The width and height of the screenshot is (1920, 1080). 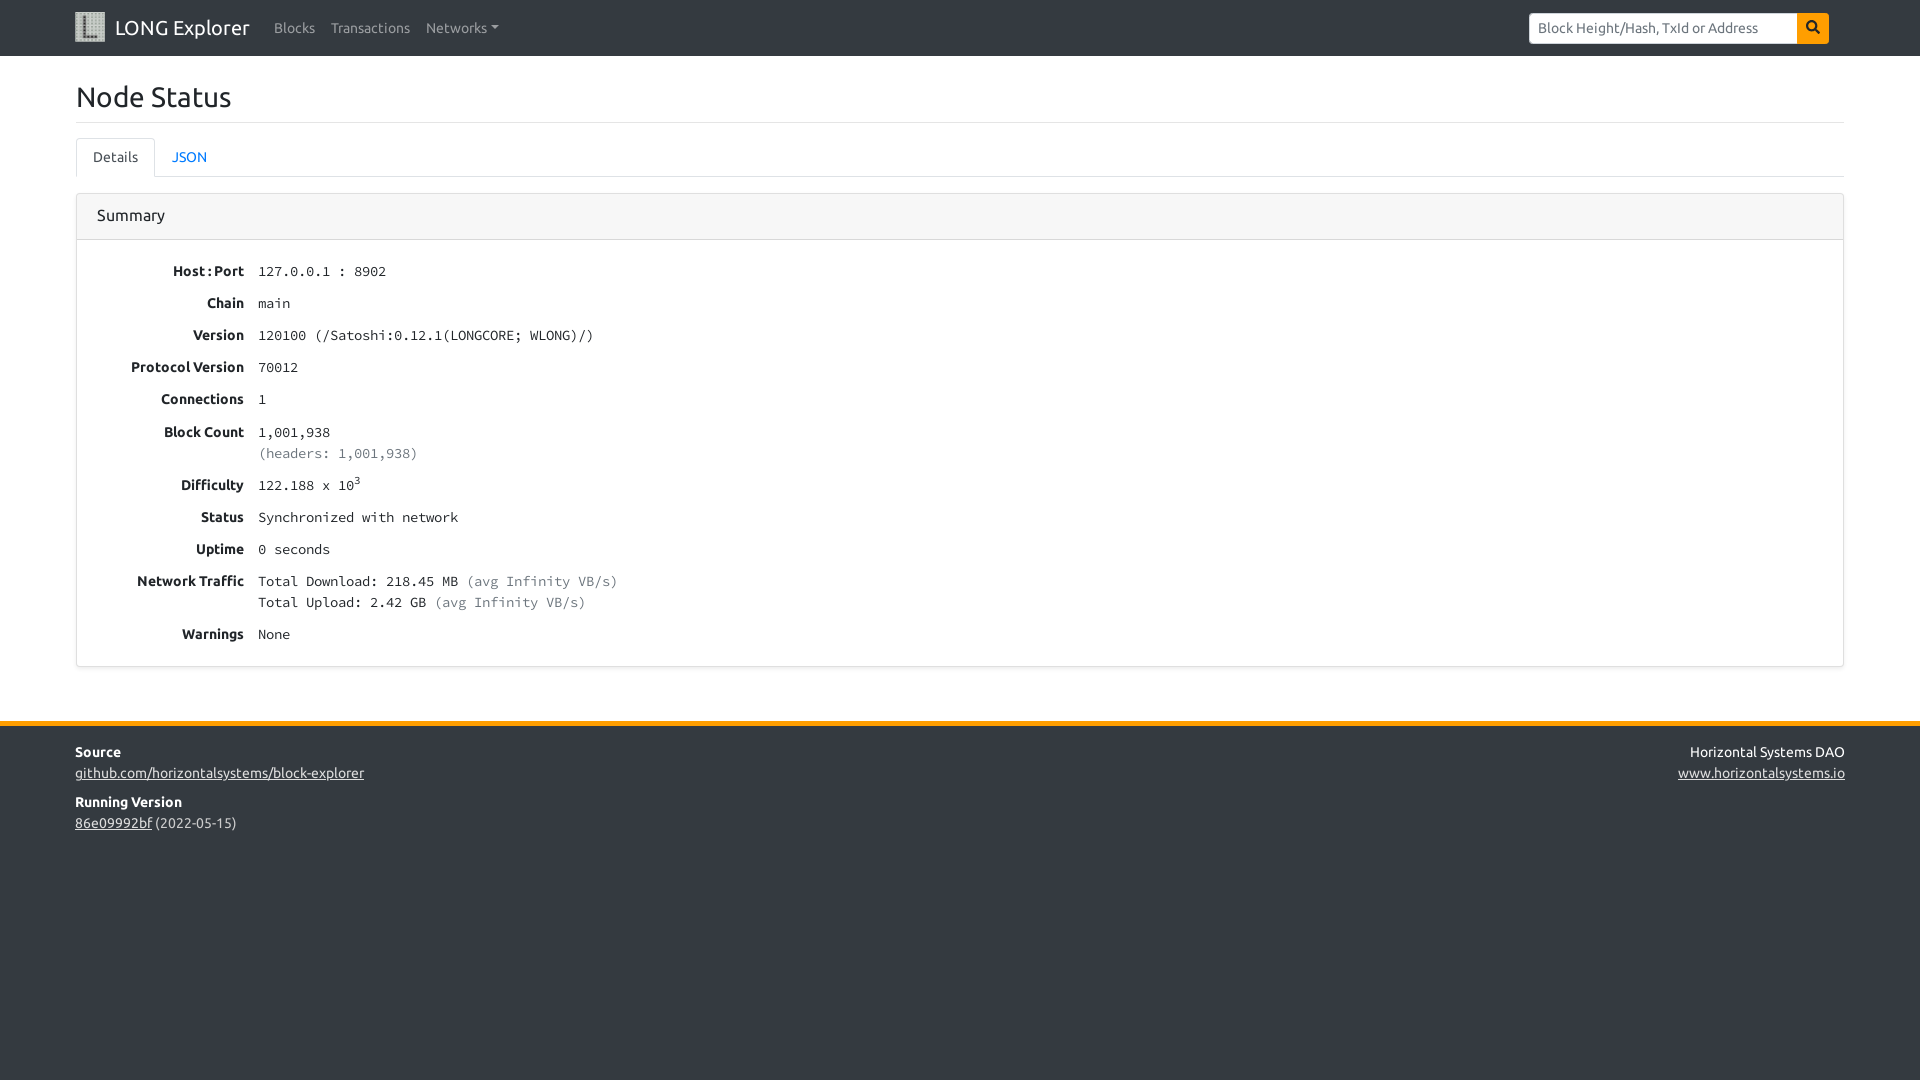 I want to click on github.com/horizontalsystems/block-explorer, so click(x=220, y=773).